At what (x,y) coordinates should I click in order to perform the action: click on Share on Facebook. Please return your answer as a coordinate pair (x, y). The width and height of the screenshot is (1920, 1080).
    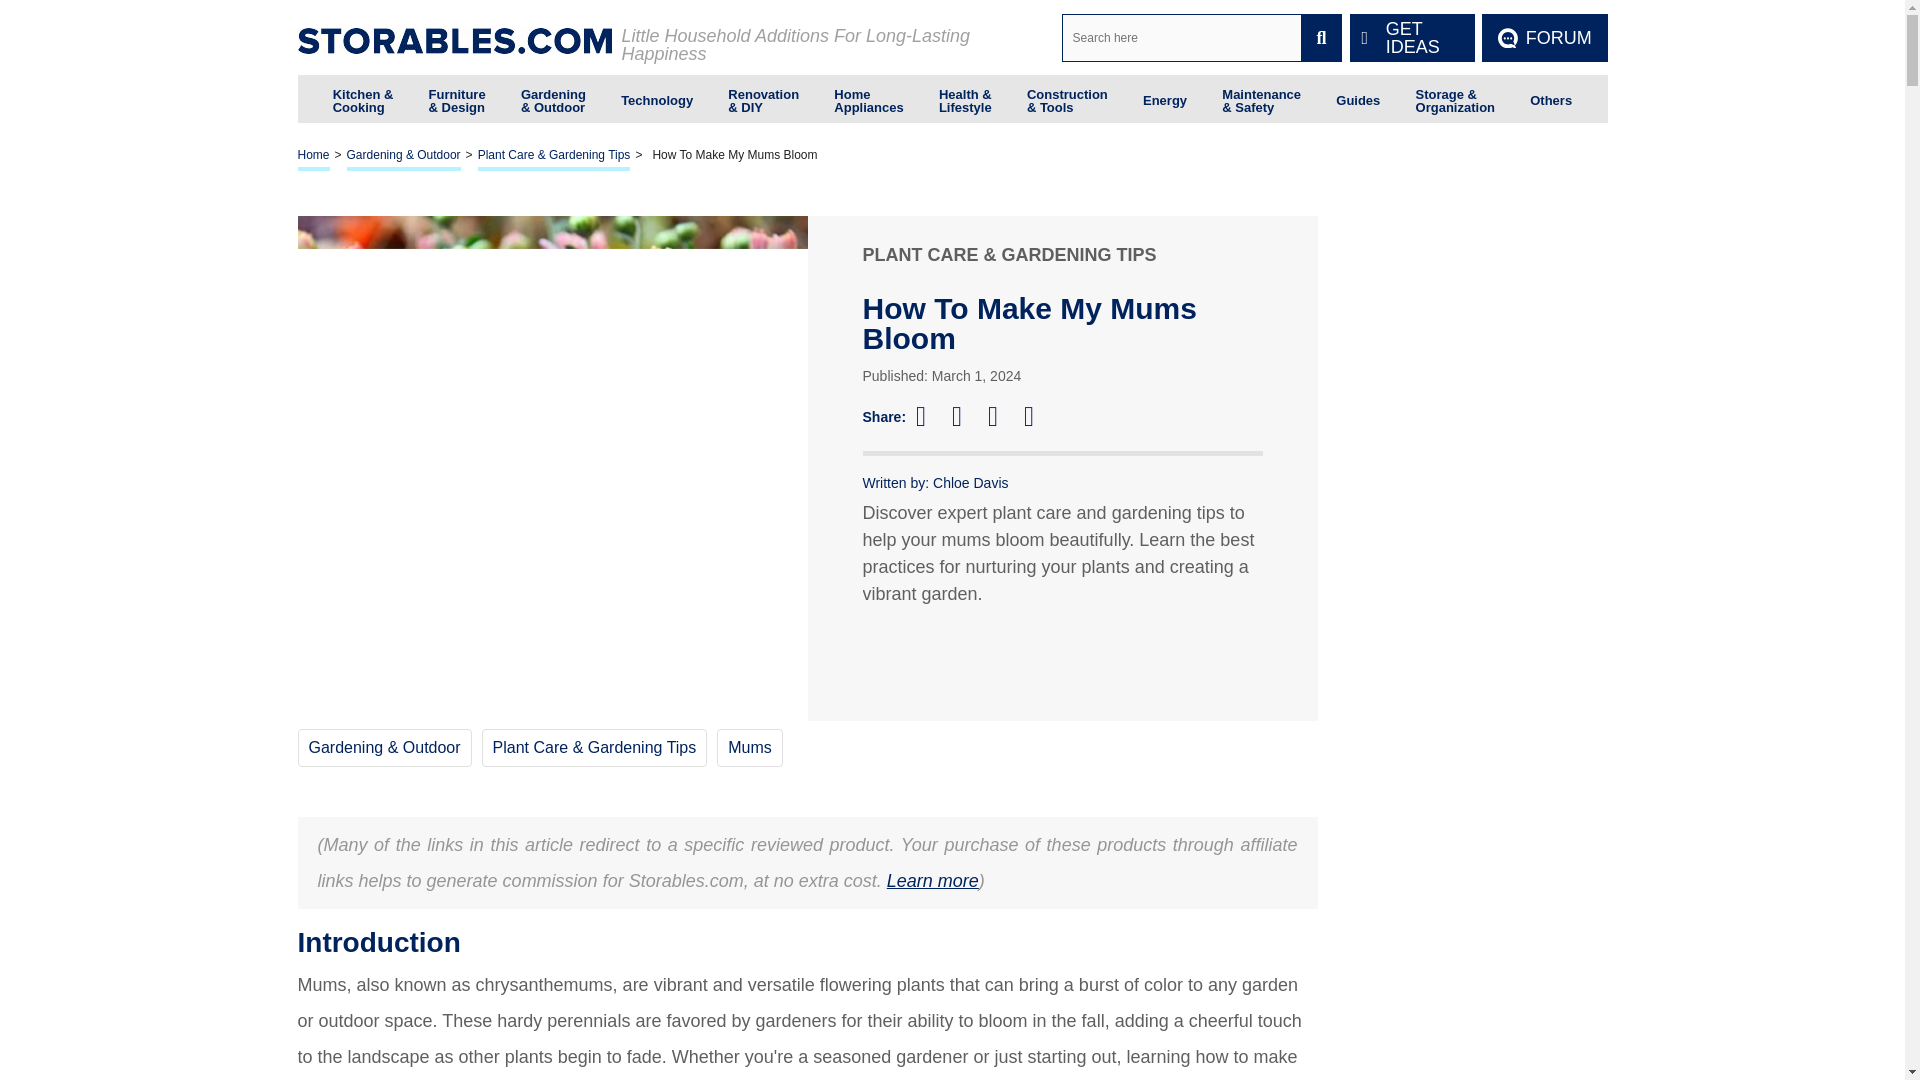
    Looking at the image, I should click on (930, 416).